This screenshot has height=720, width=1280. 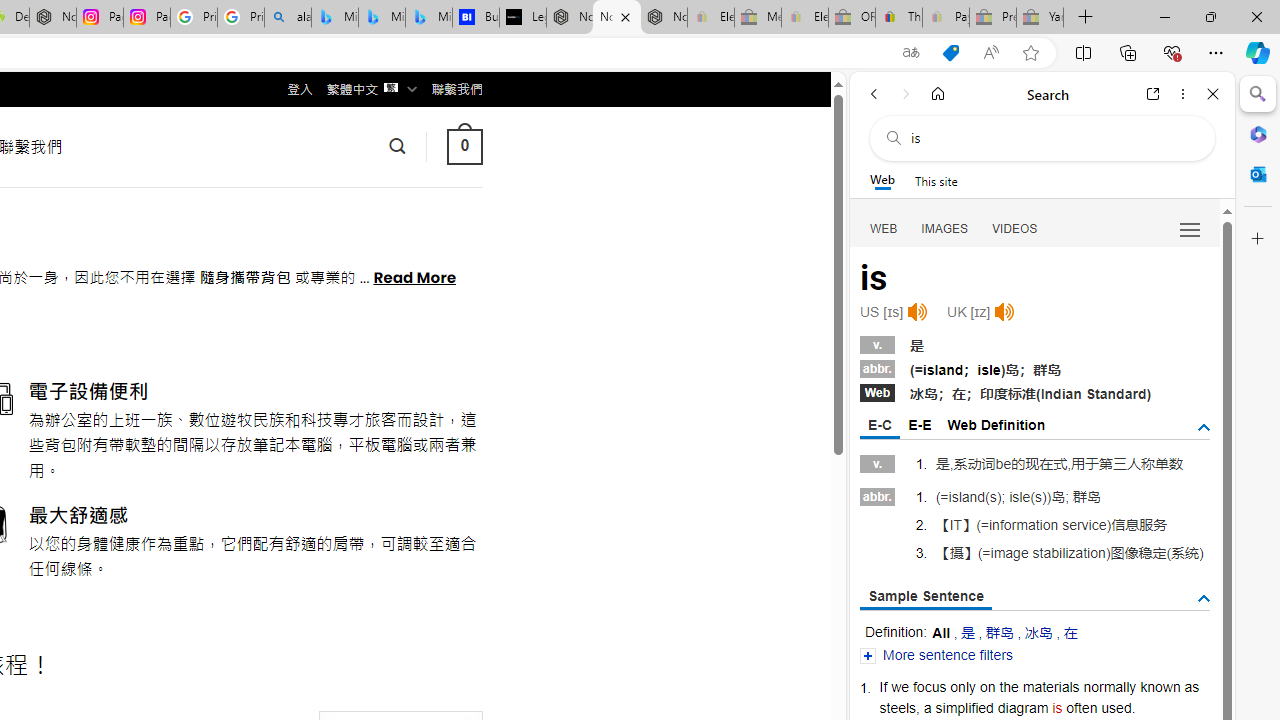 What do you see at coordinates (1134, 707) in the screenshot?
I see `.` at bounding box center [1134, 707].